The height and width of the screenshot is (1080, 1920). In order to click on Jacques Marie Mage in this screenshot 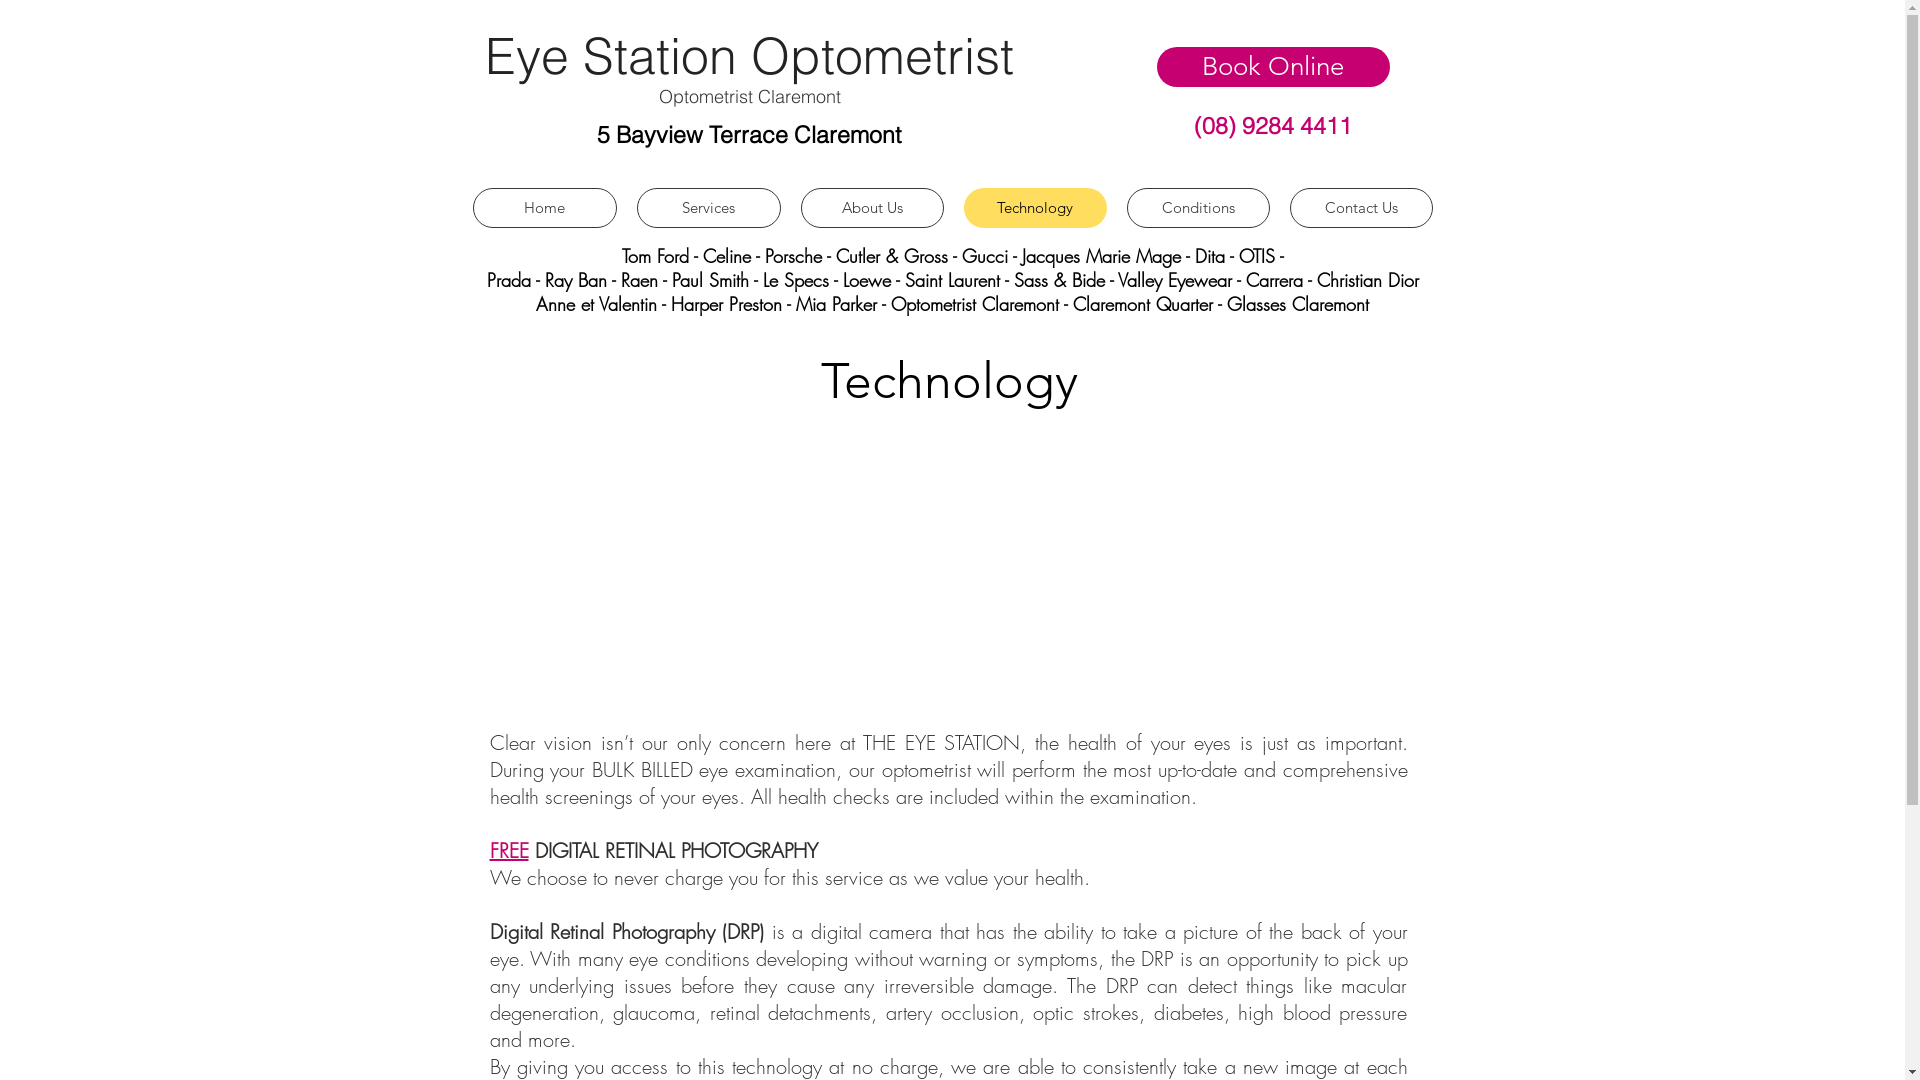, I will do `click(1102, 256)`.